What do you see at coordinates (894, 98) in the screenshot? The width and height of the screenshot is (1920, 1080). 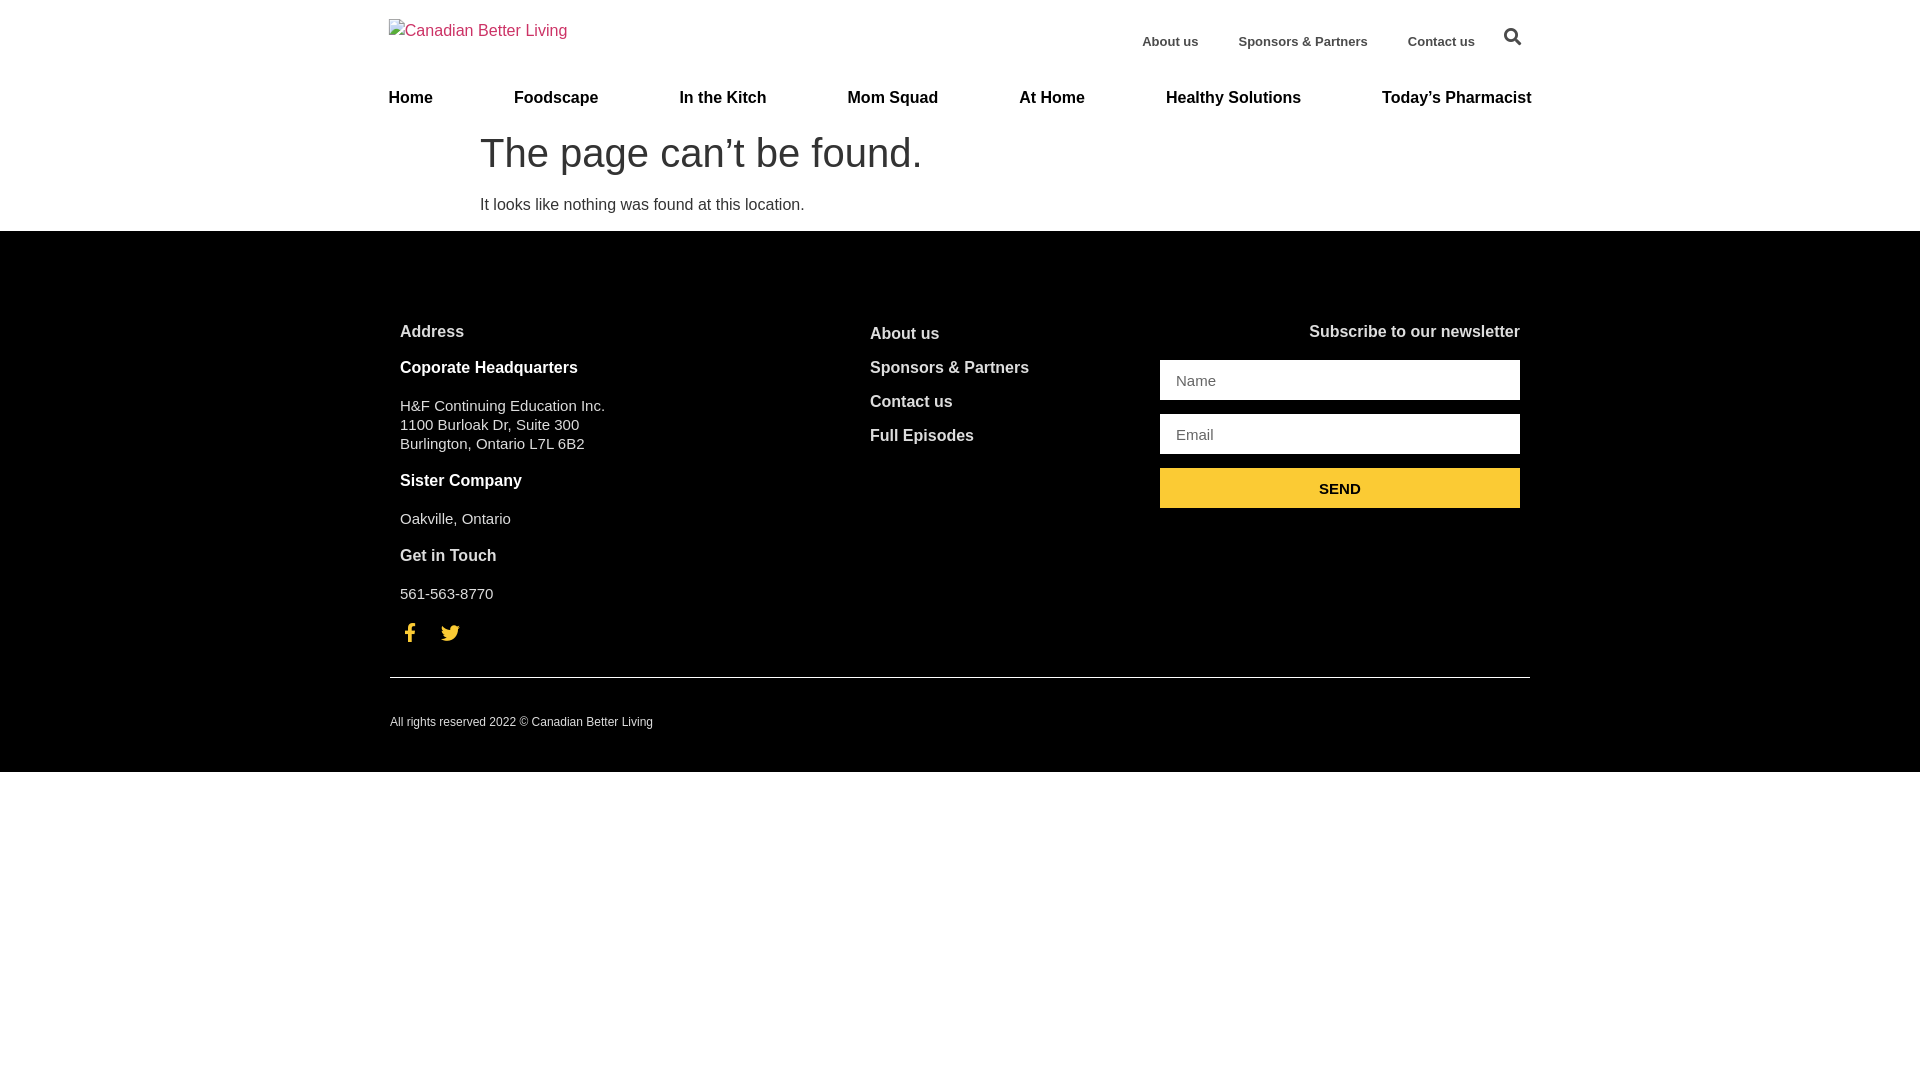 I see `Mom Squad` at bounding box center [894, 98].